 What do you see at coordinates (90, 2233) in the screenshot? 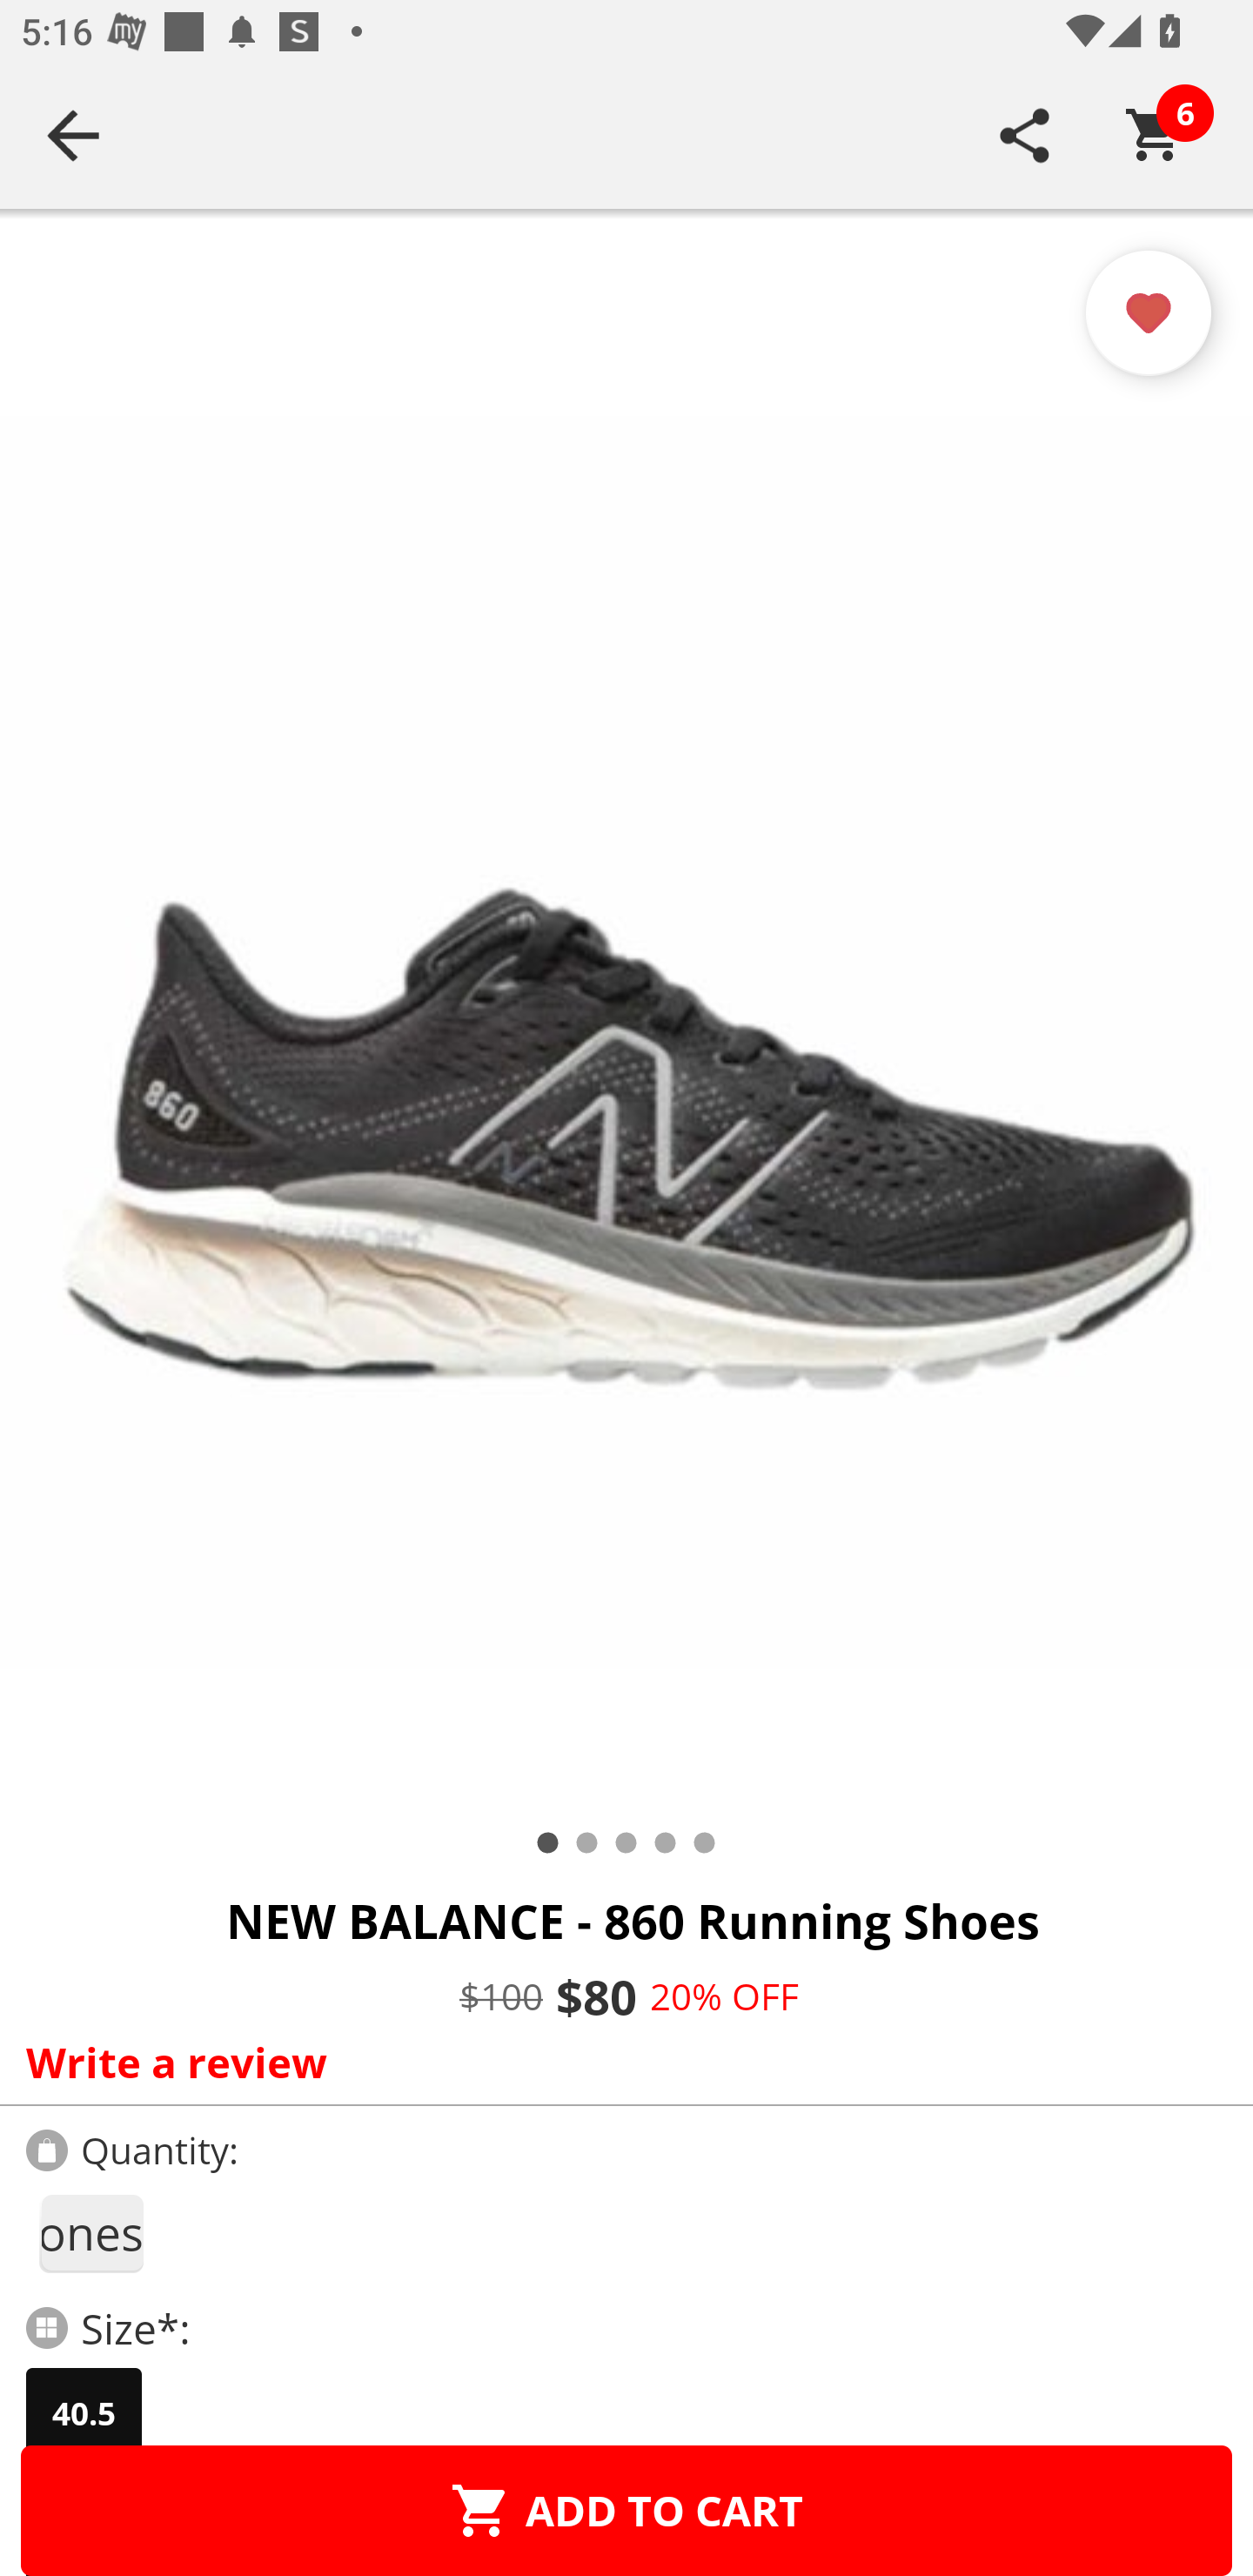
I see `1headphones` at bounding box center [90, 2233].